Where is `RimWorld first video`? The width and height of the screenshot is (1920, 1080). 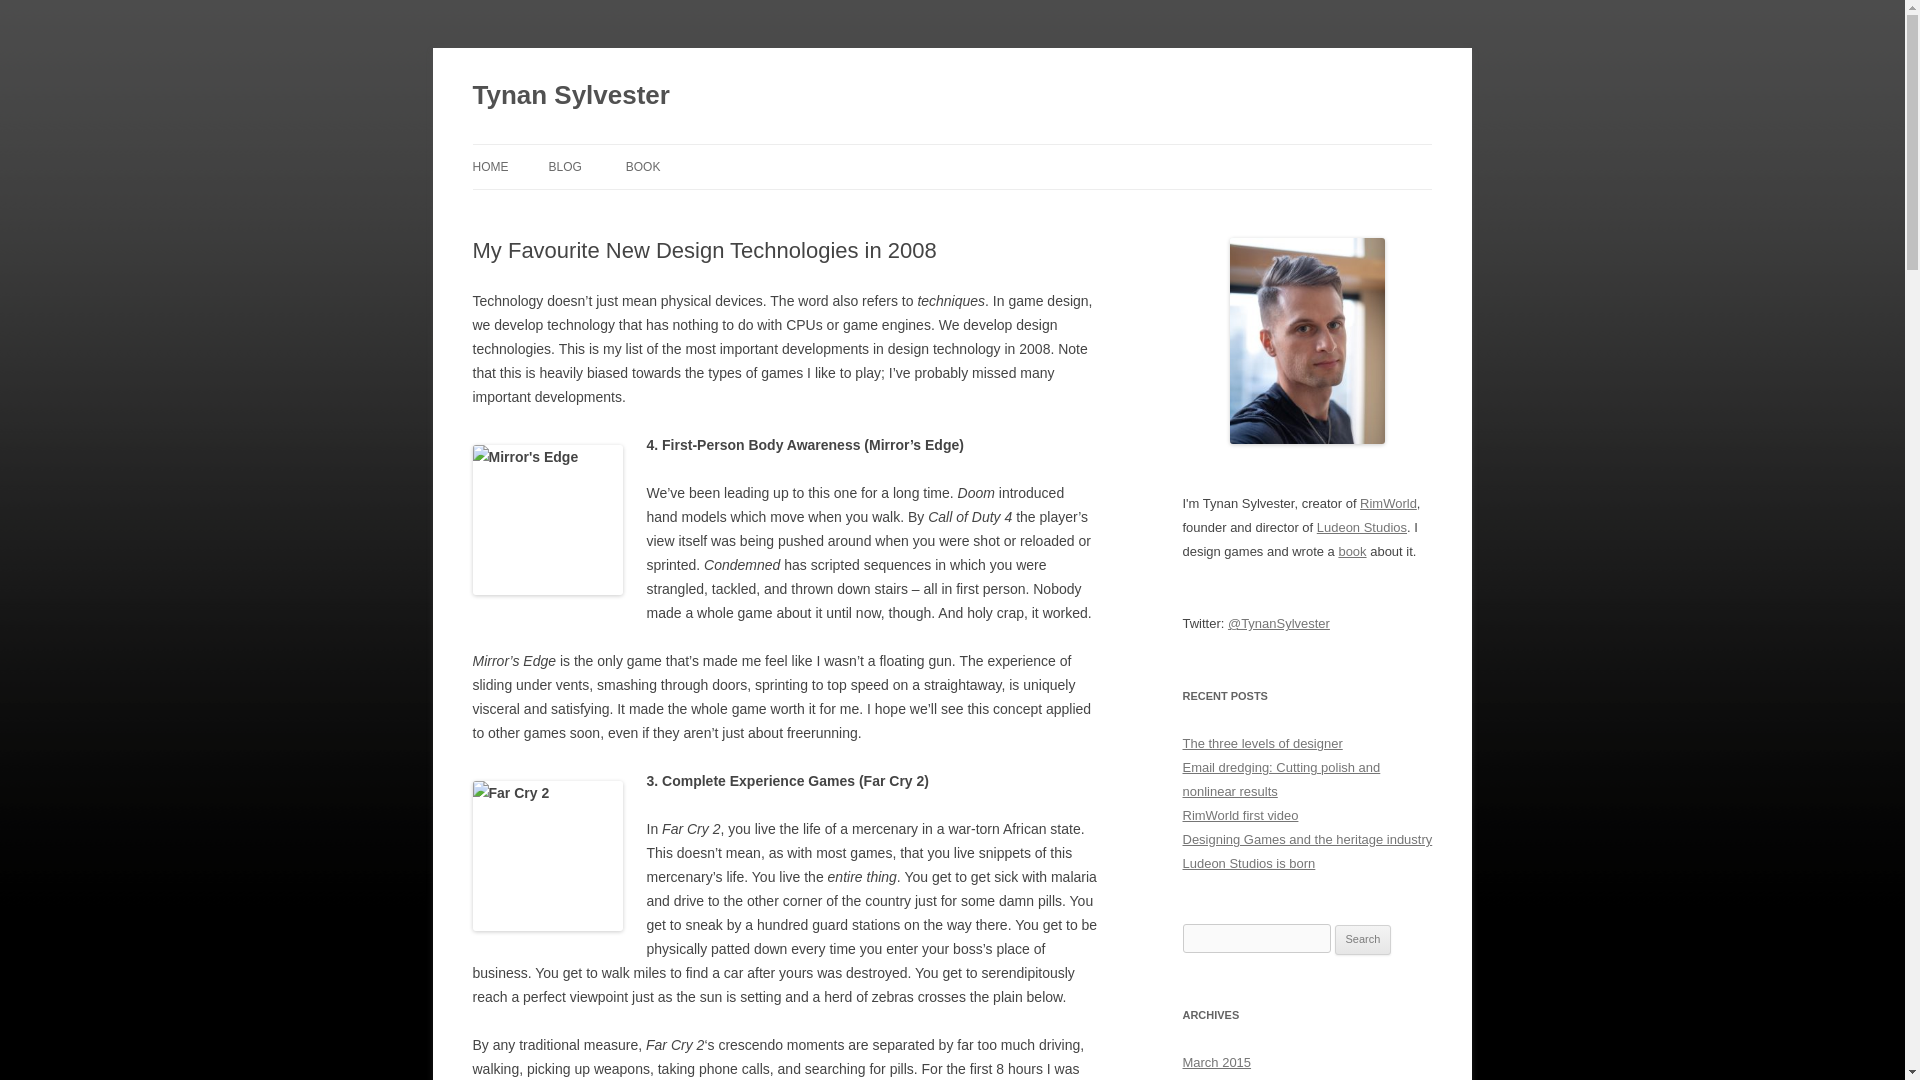
RimWorld first video is located at coordinates (1240, 814).